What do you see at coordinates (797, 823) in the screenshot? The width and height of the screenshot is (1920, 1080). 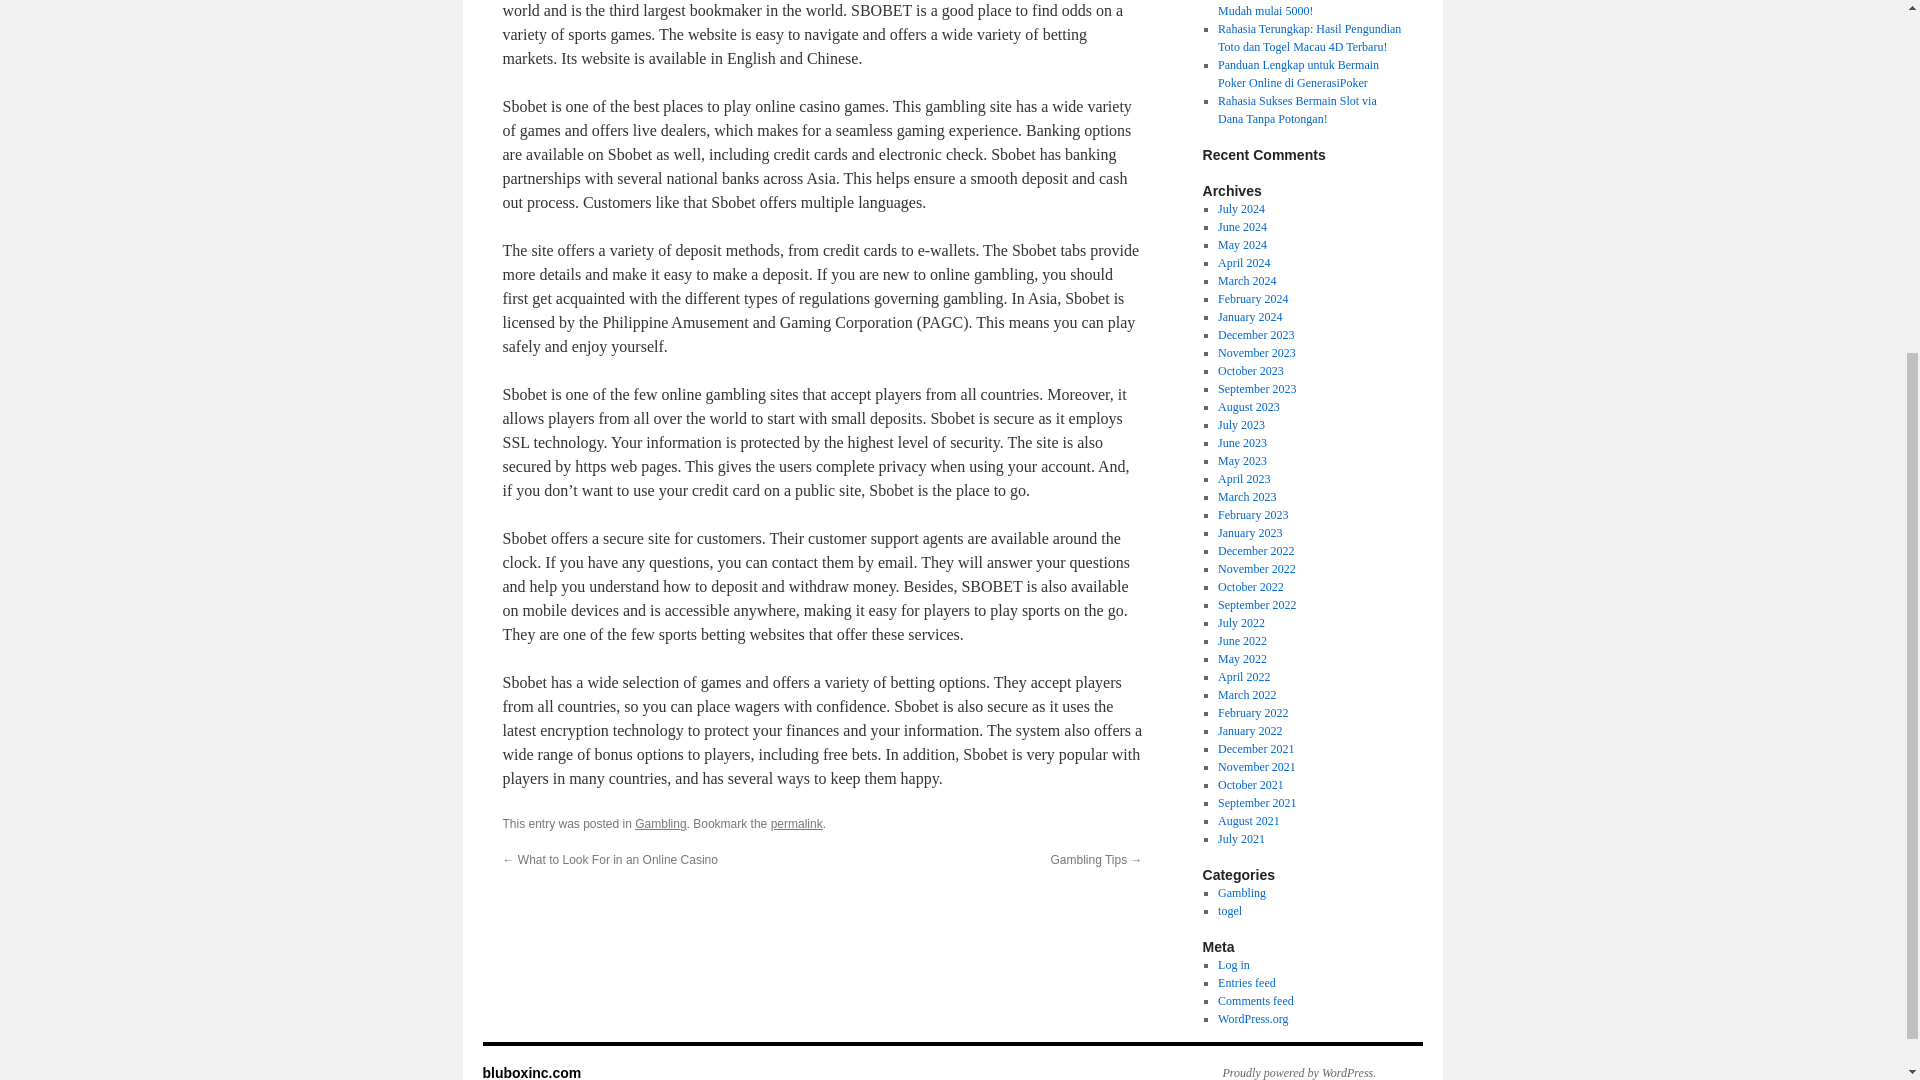 I see `Permalink to SBOBET Review` at bounding box center [797, 823].